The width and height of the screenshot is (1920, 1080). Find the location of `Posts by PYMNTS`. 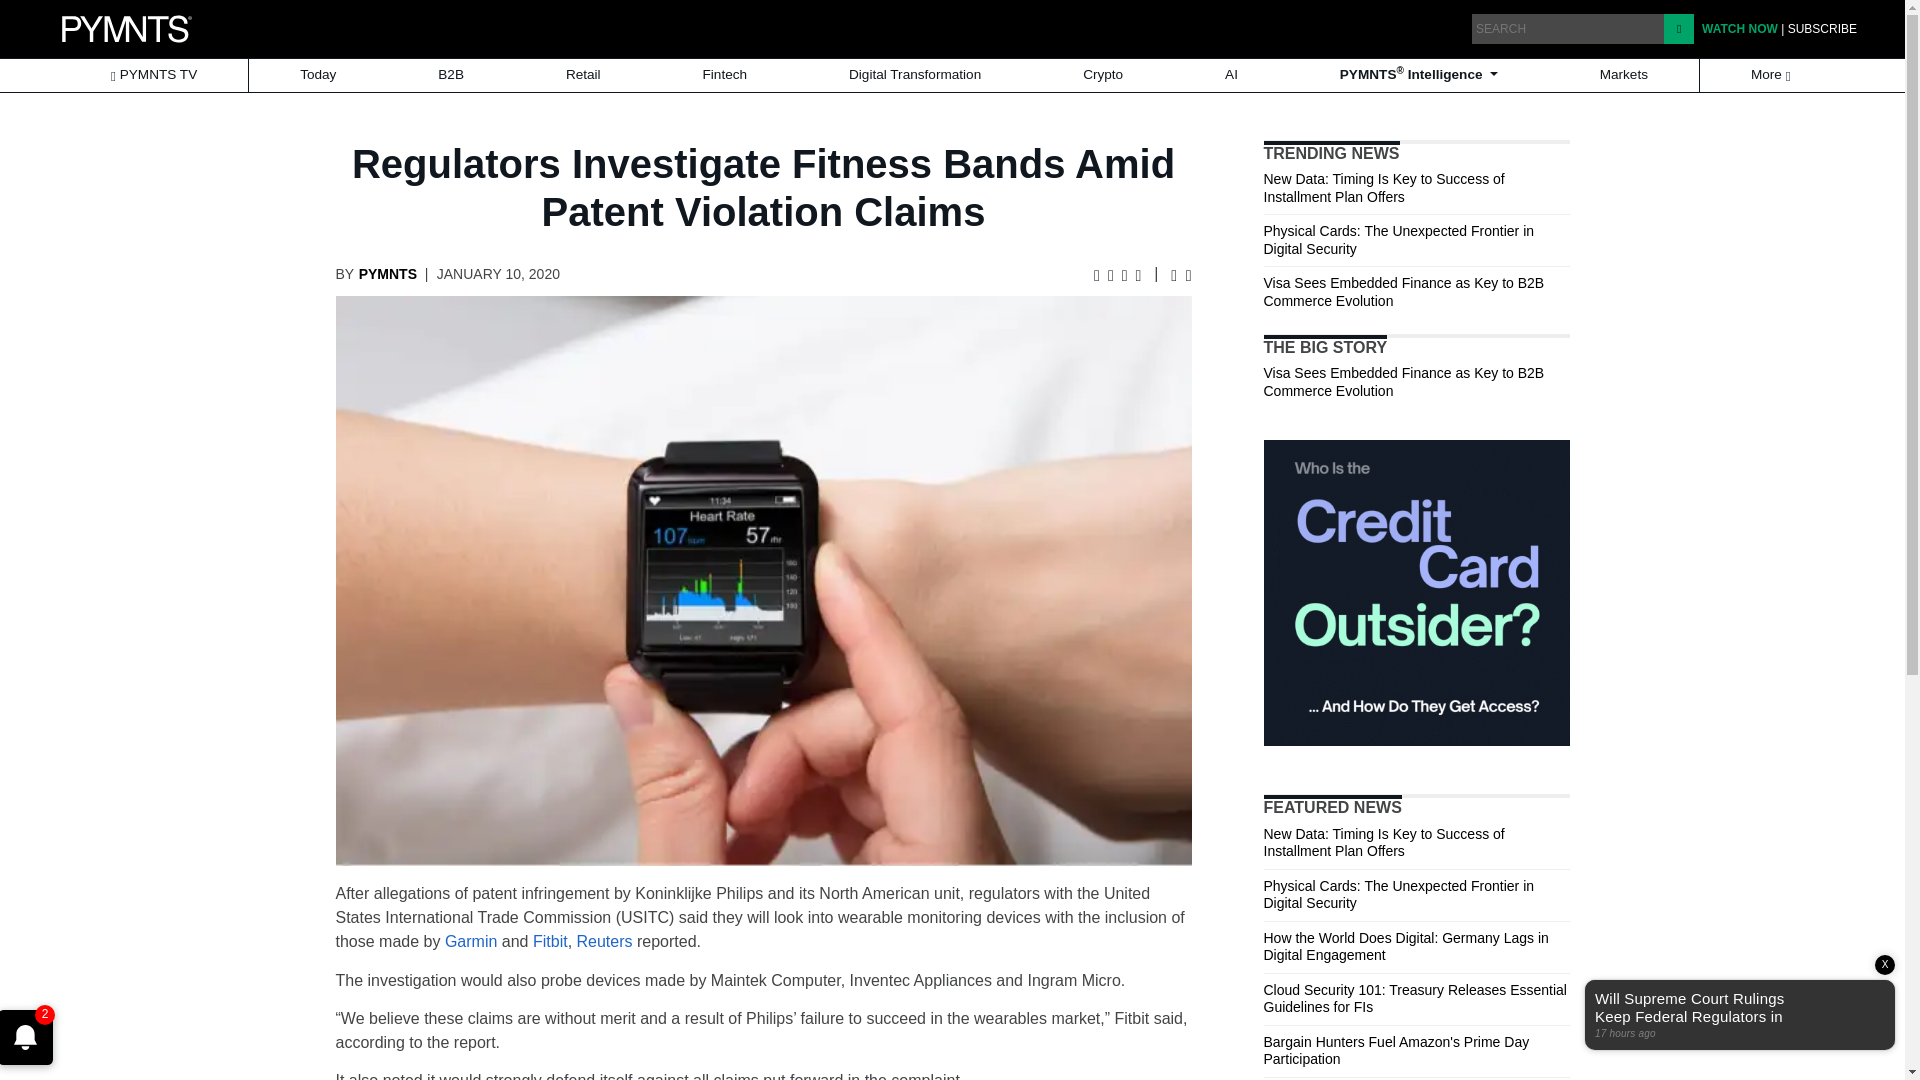

Posts by PYMNTS is located at coordinates (388, 273).